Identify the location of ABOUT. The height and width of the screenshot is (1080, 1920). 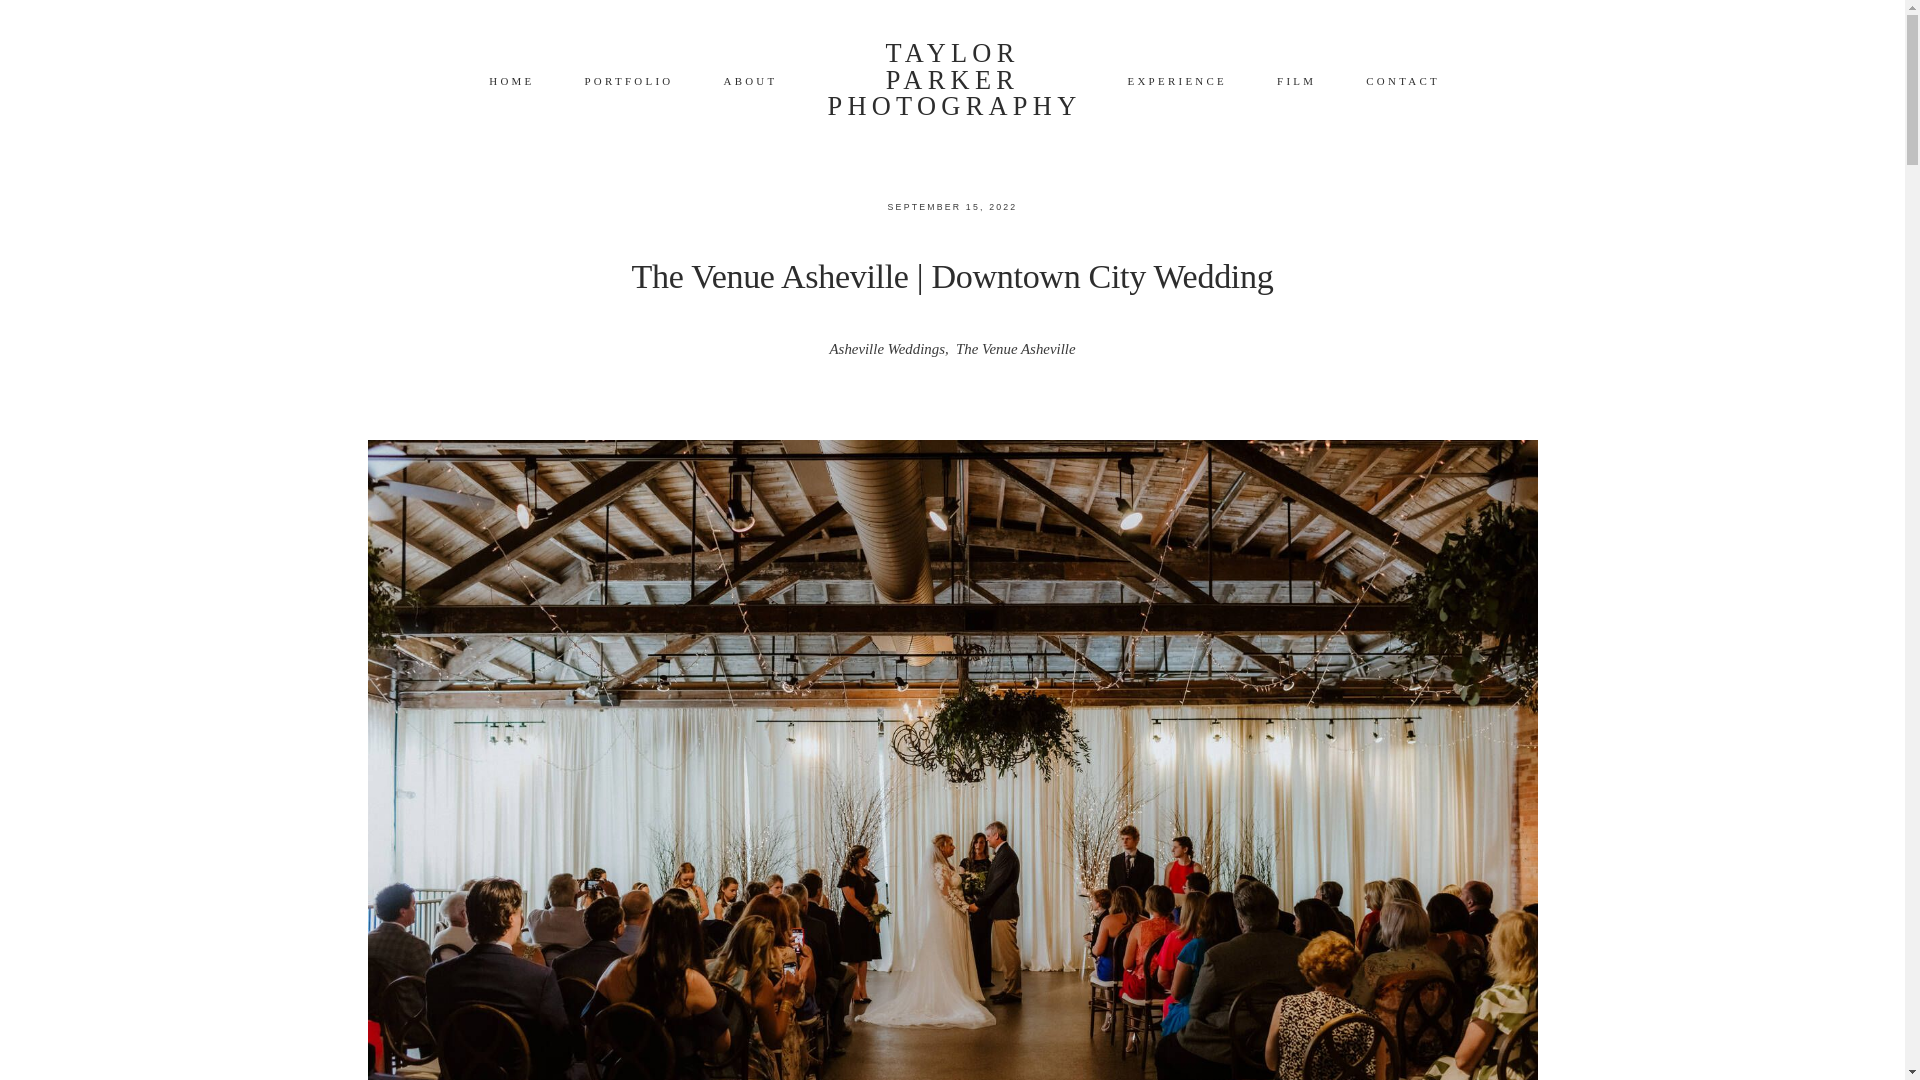
(750, 81).